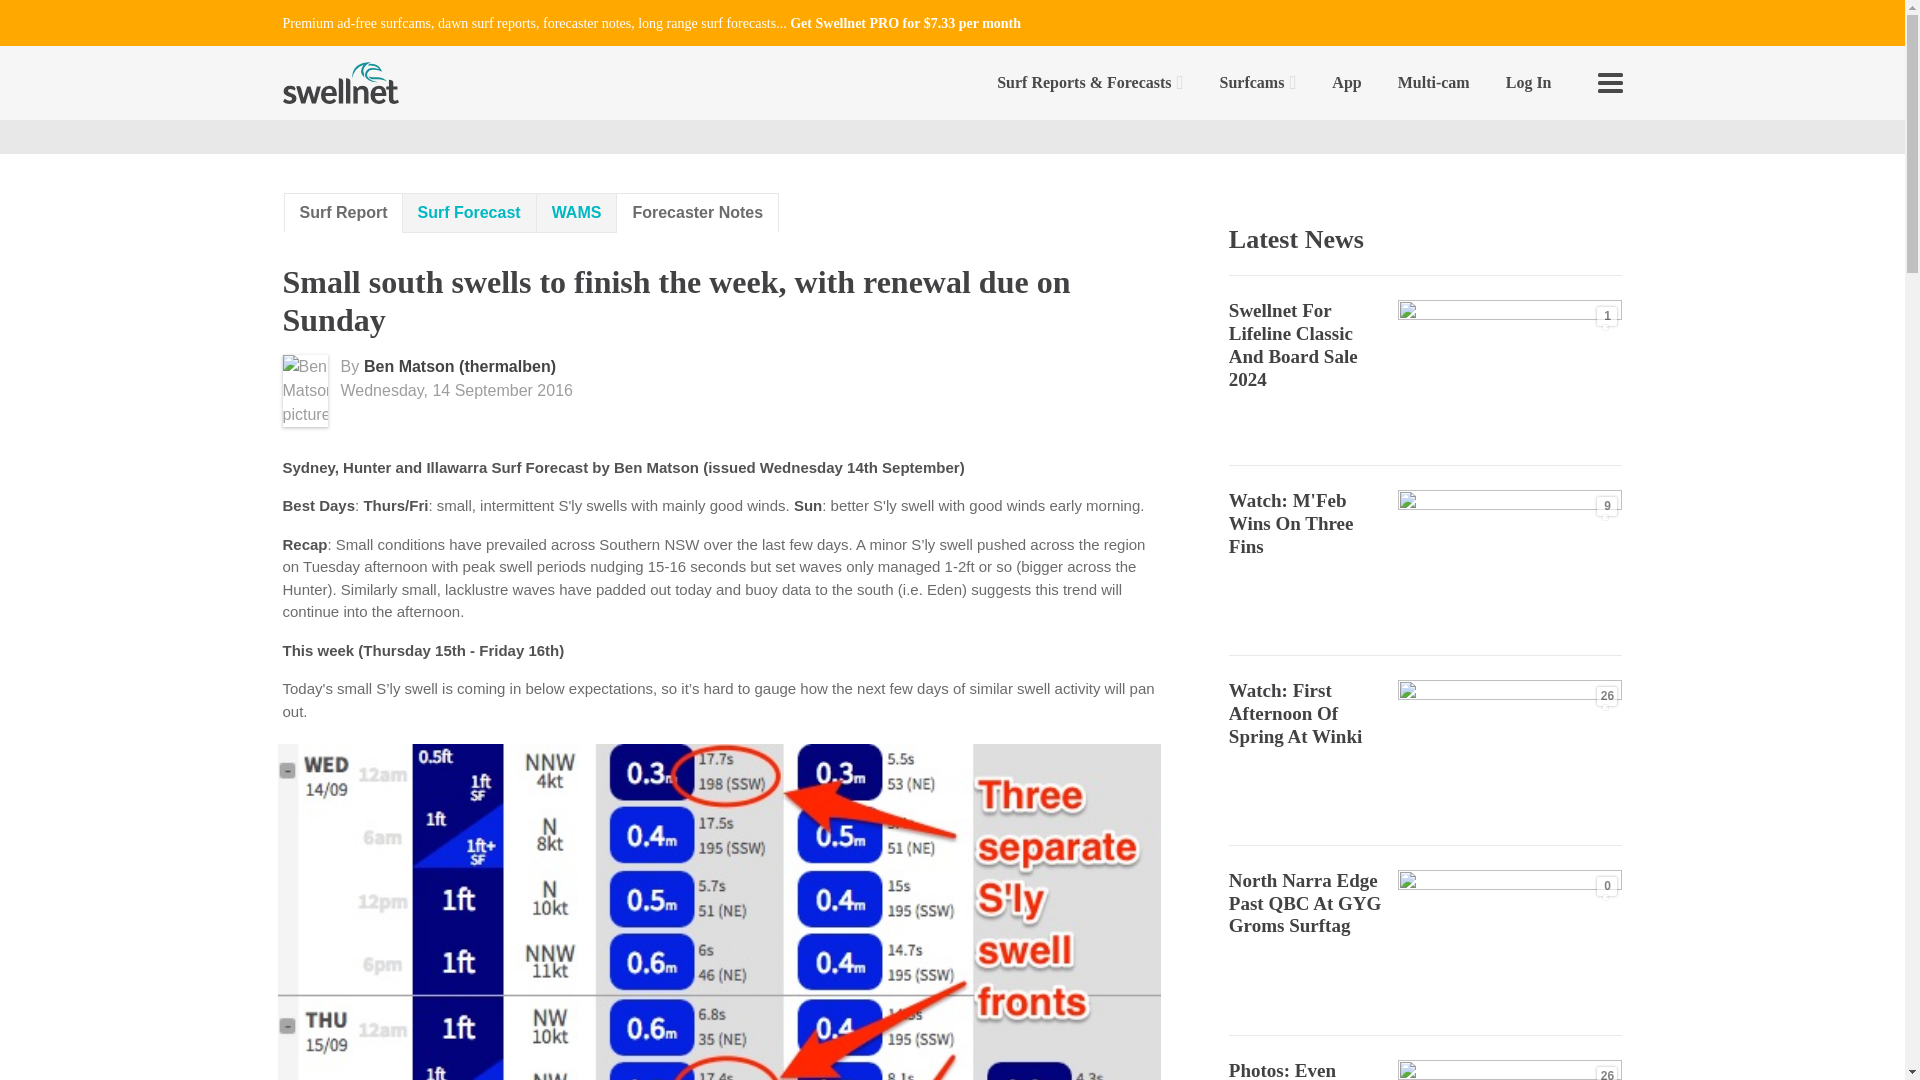 The height and width of the screenshot is (1080, 1920). I want to click on Swellnet, so click(340, 82).